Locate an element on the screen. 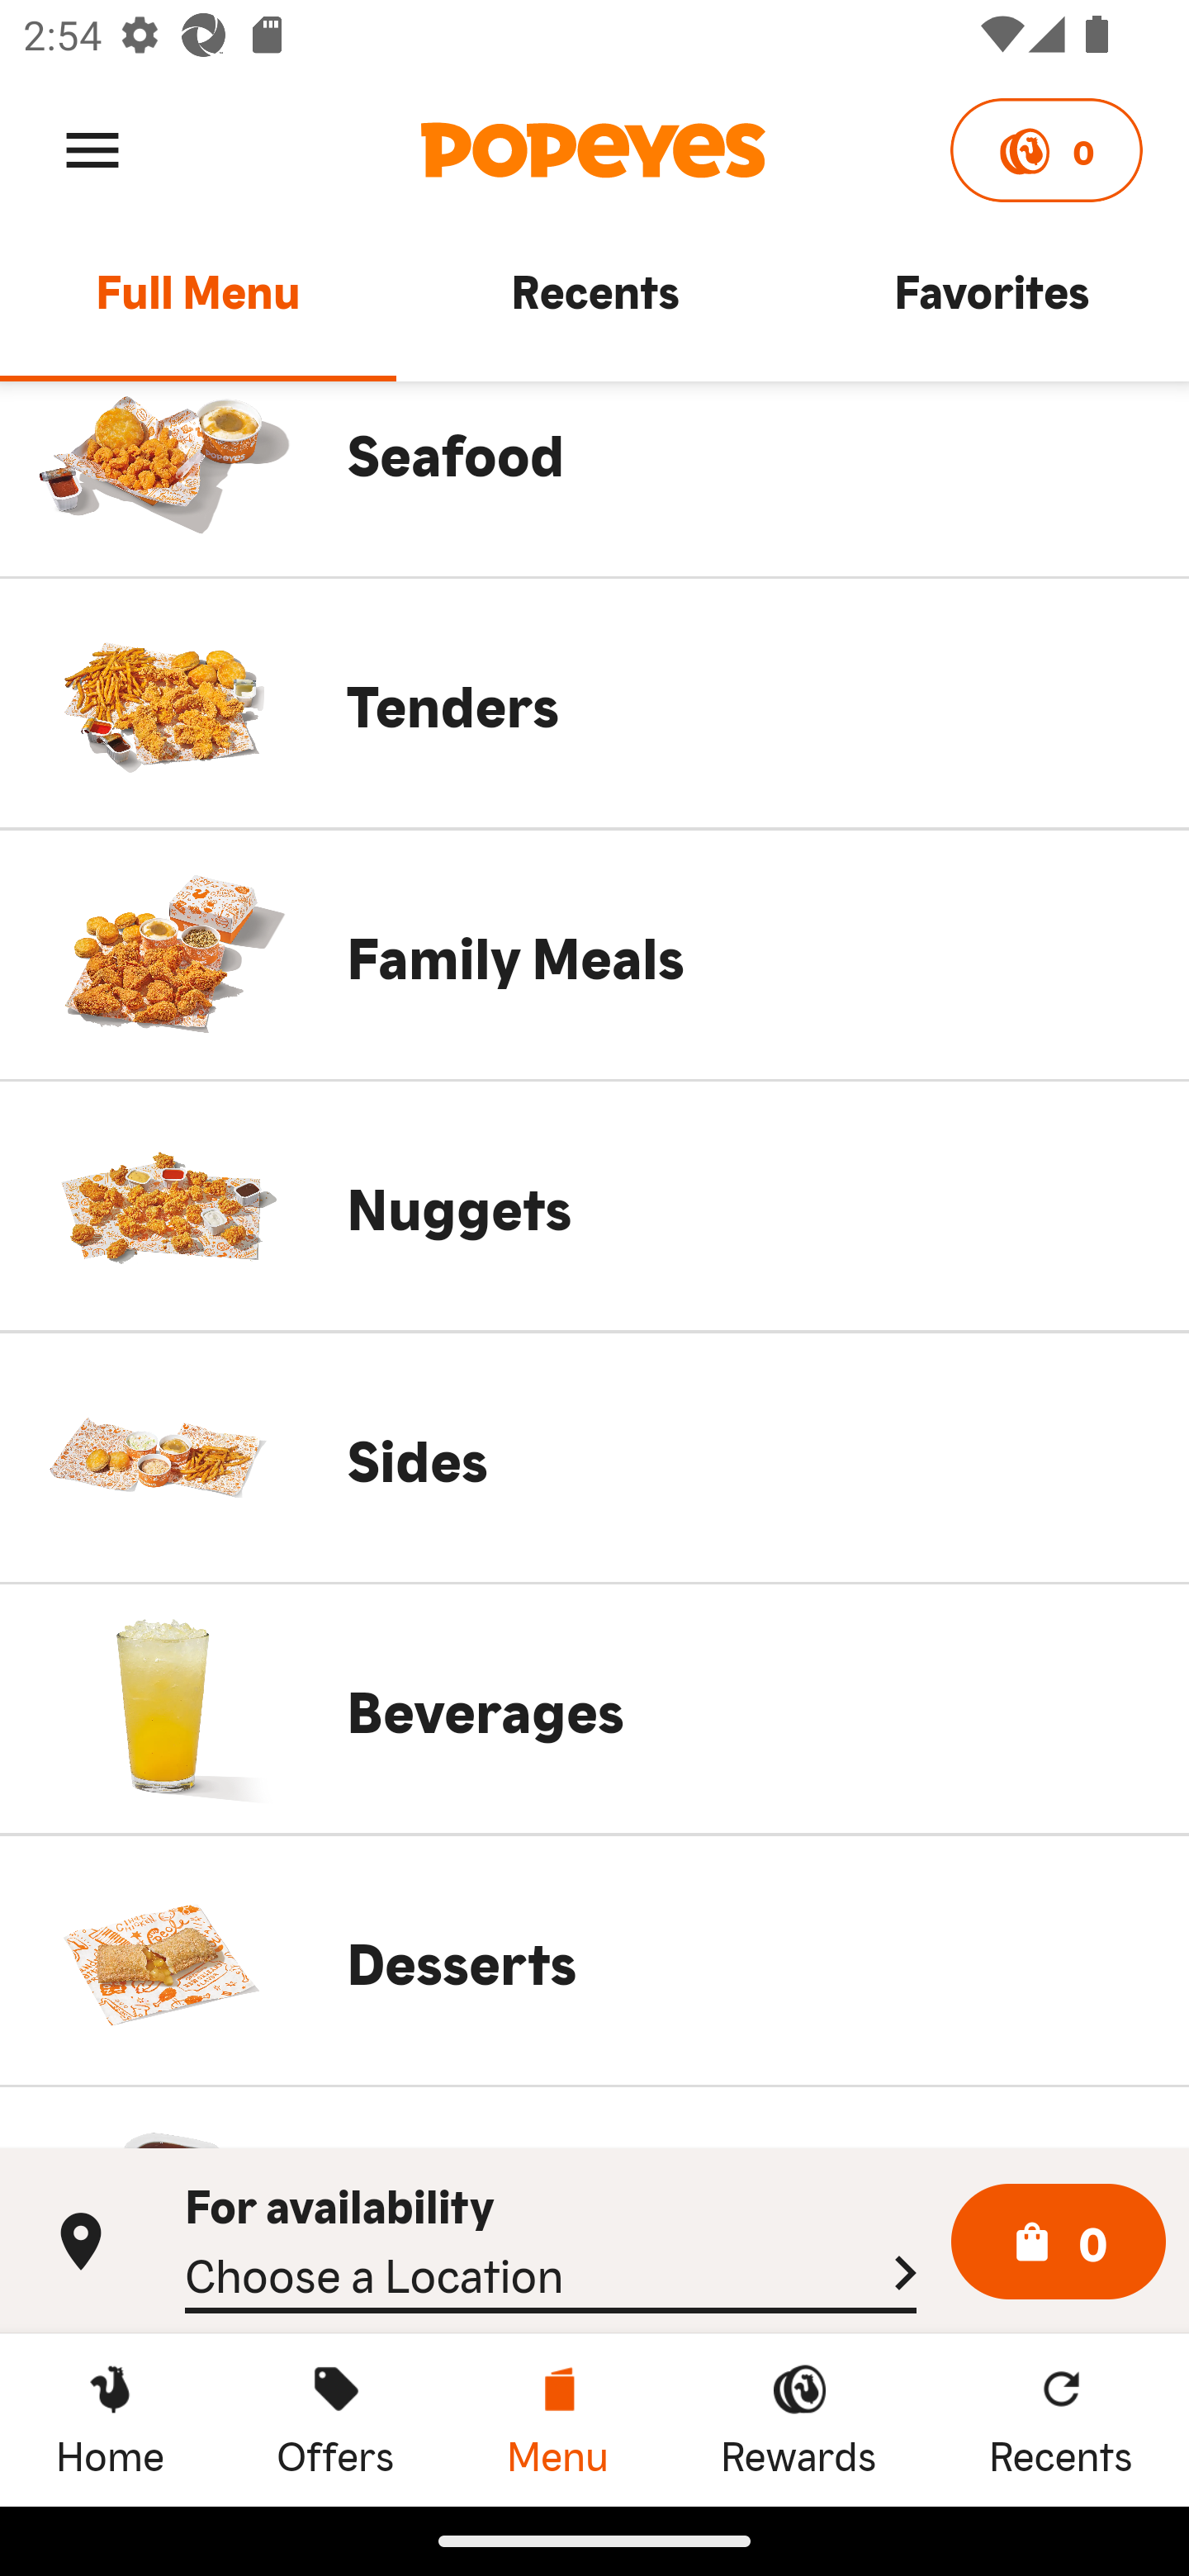  Nuggets, Nuggets Nuggets Nuggets is located at coordinates (594, 1205).